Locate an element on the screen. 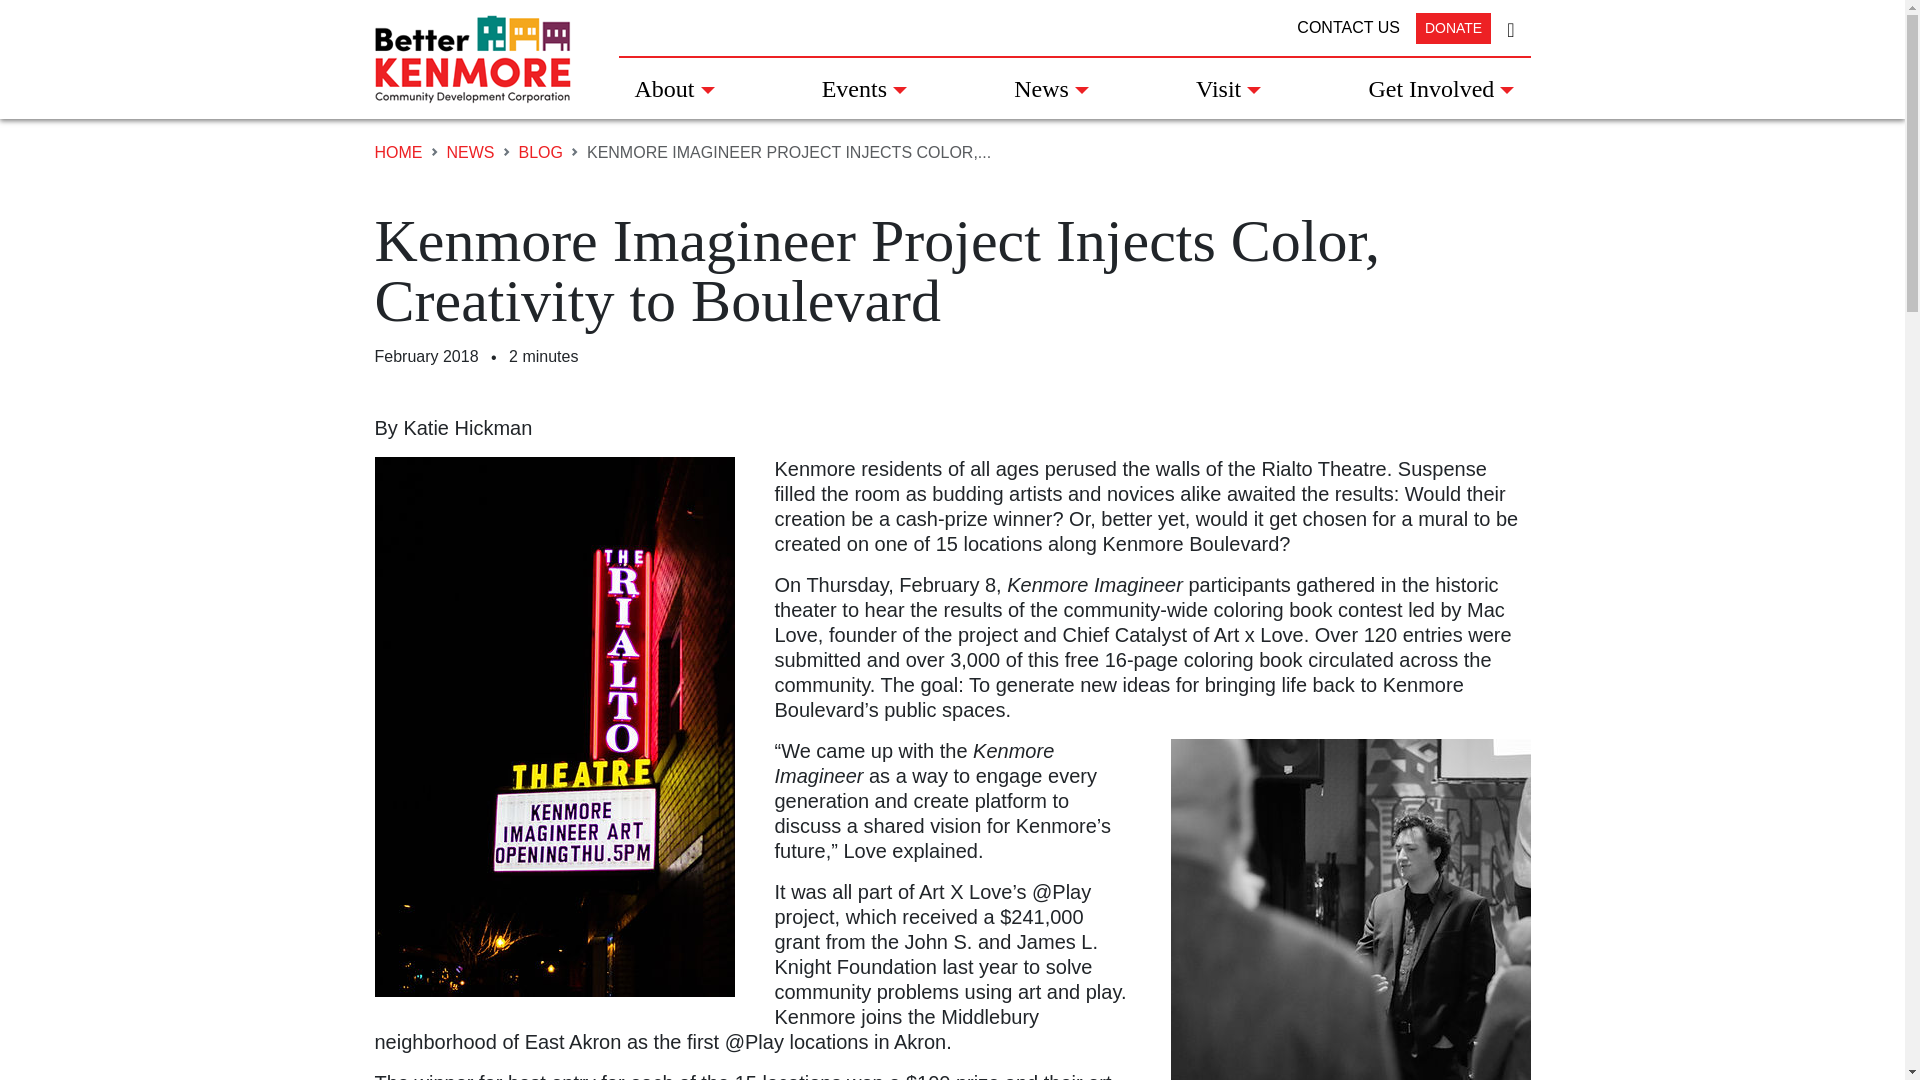  About is located at coordinates (674, 88).